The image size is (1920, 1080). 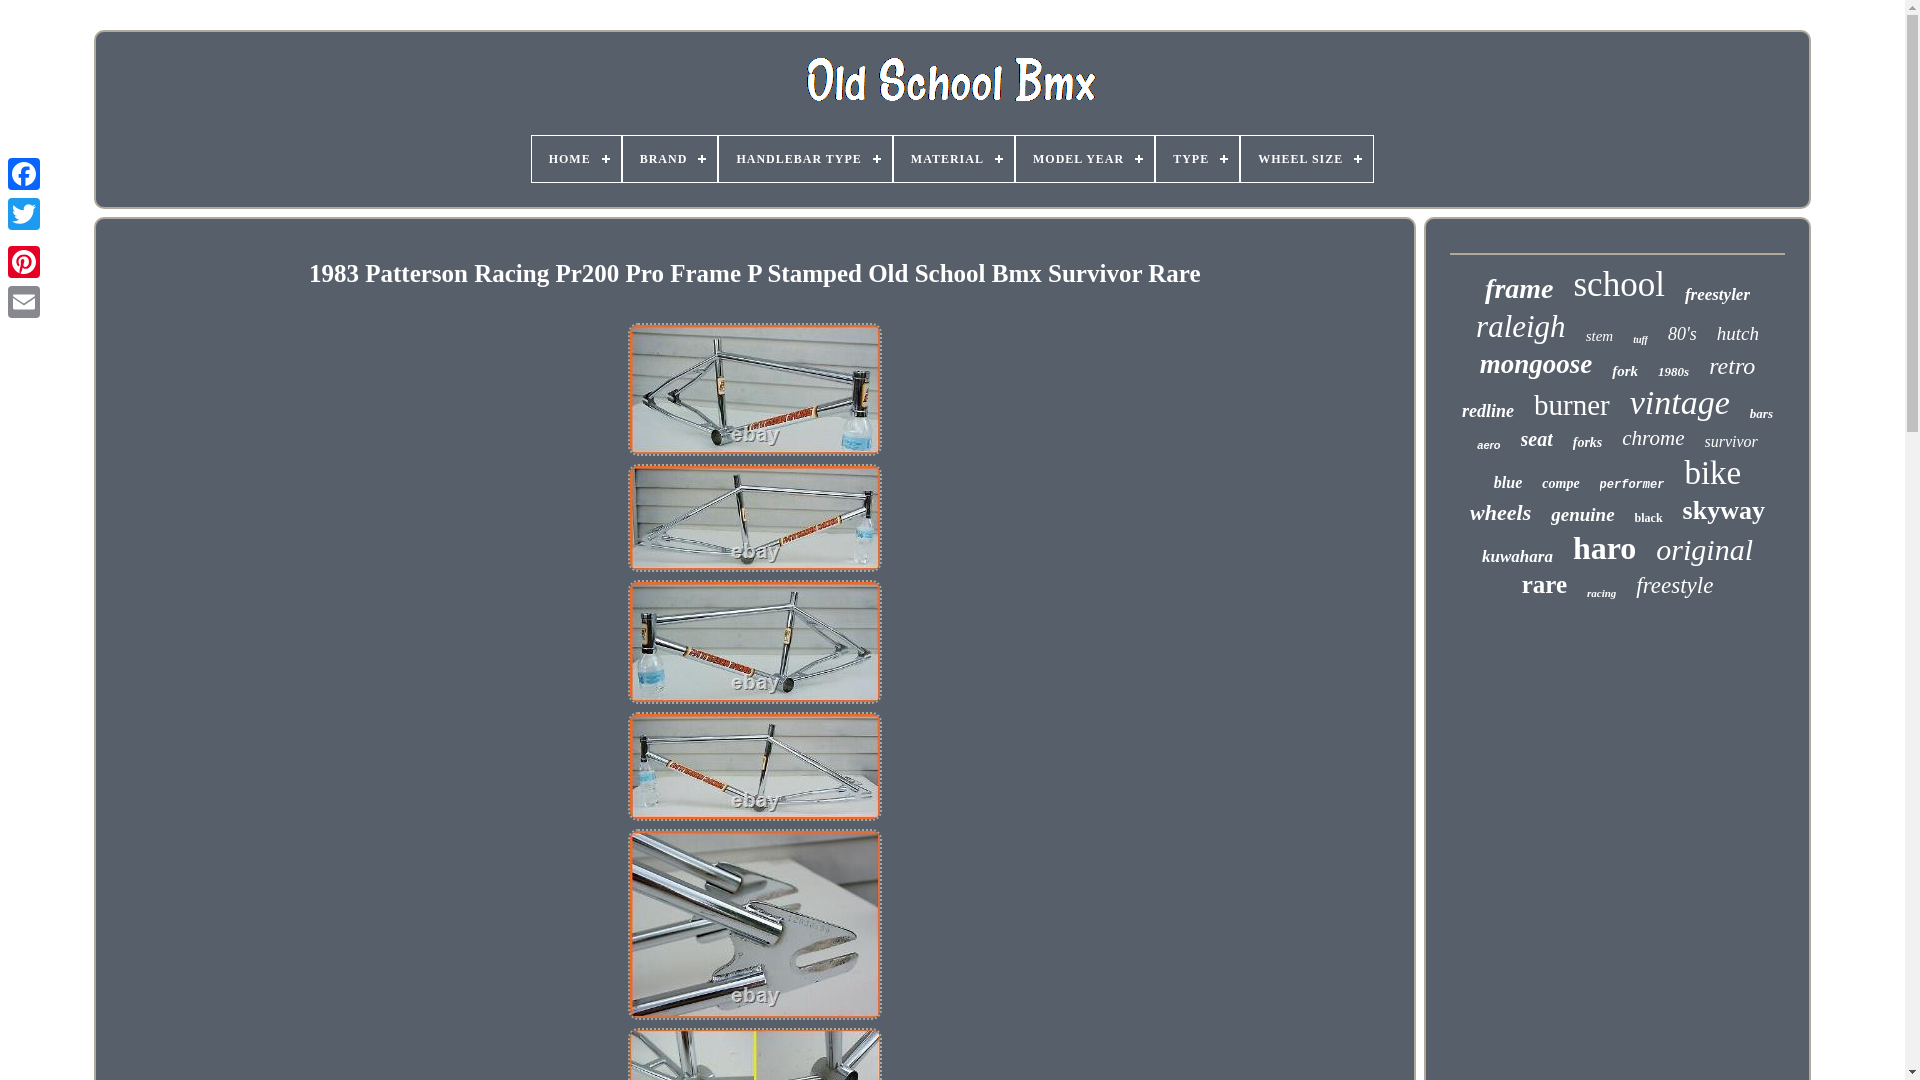 What do you see at coordinates (670, 159) in the screenshot?
I see `BRAND` at bounding box center [670, 159].